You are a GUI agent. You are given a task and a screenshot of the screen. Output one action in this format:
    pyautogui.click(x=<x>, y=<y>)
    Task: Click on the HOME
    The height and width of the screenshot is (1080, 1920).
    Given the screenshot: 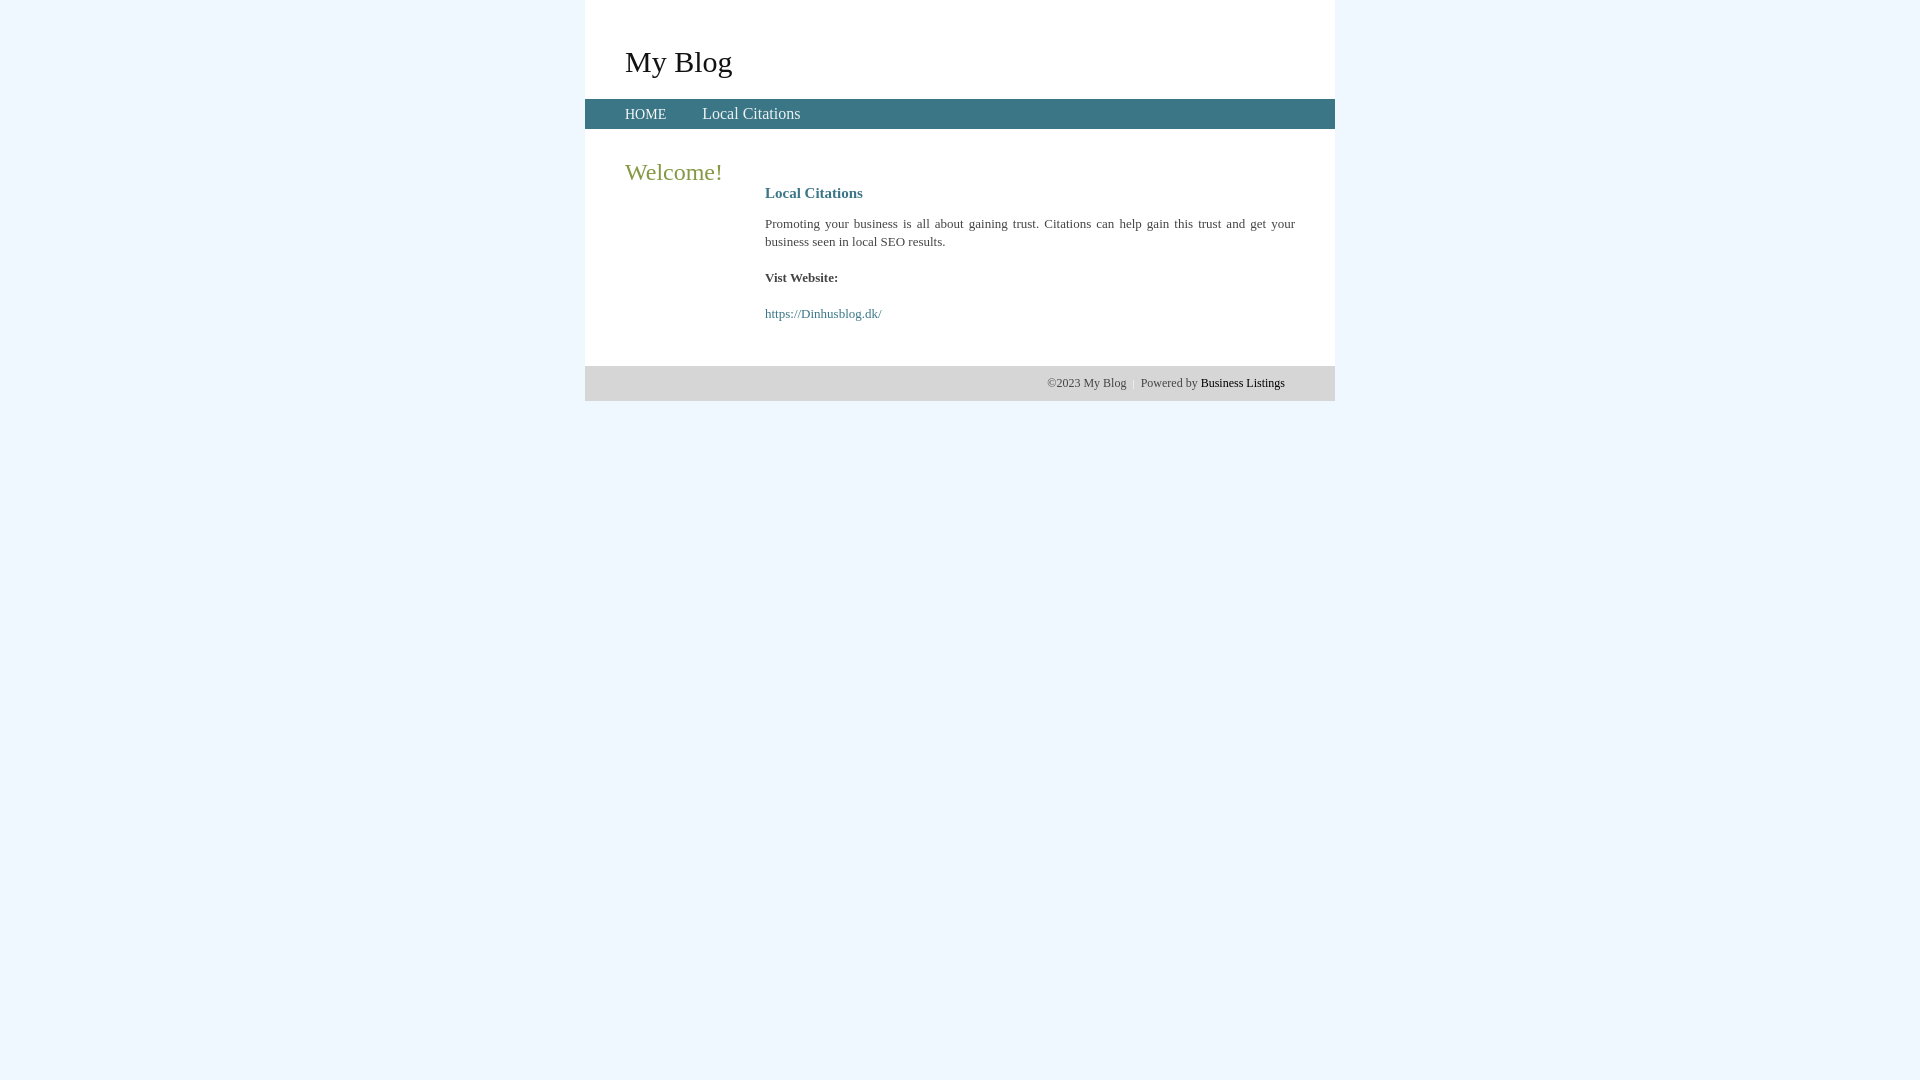 What is the action you would take?
    pyautogui.click(x=646, y=114)
    